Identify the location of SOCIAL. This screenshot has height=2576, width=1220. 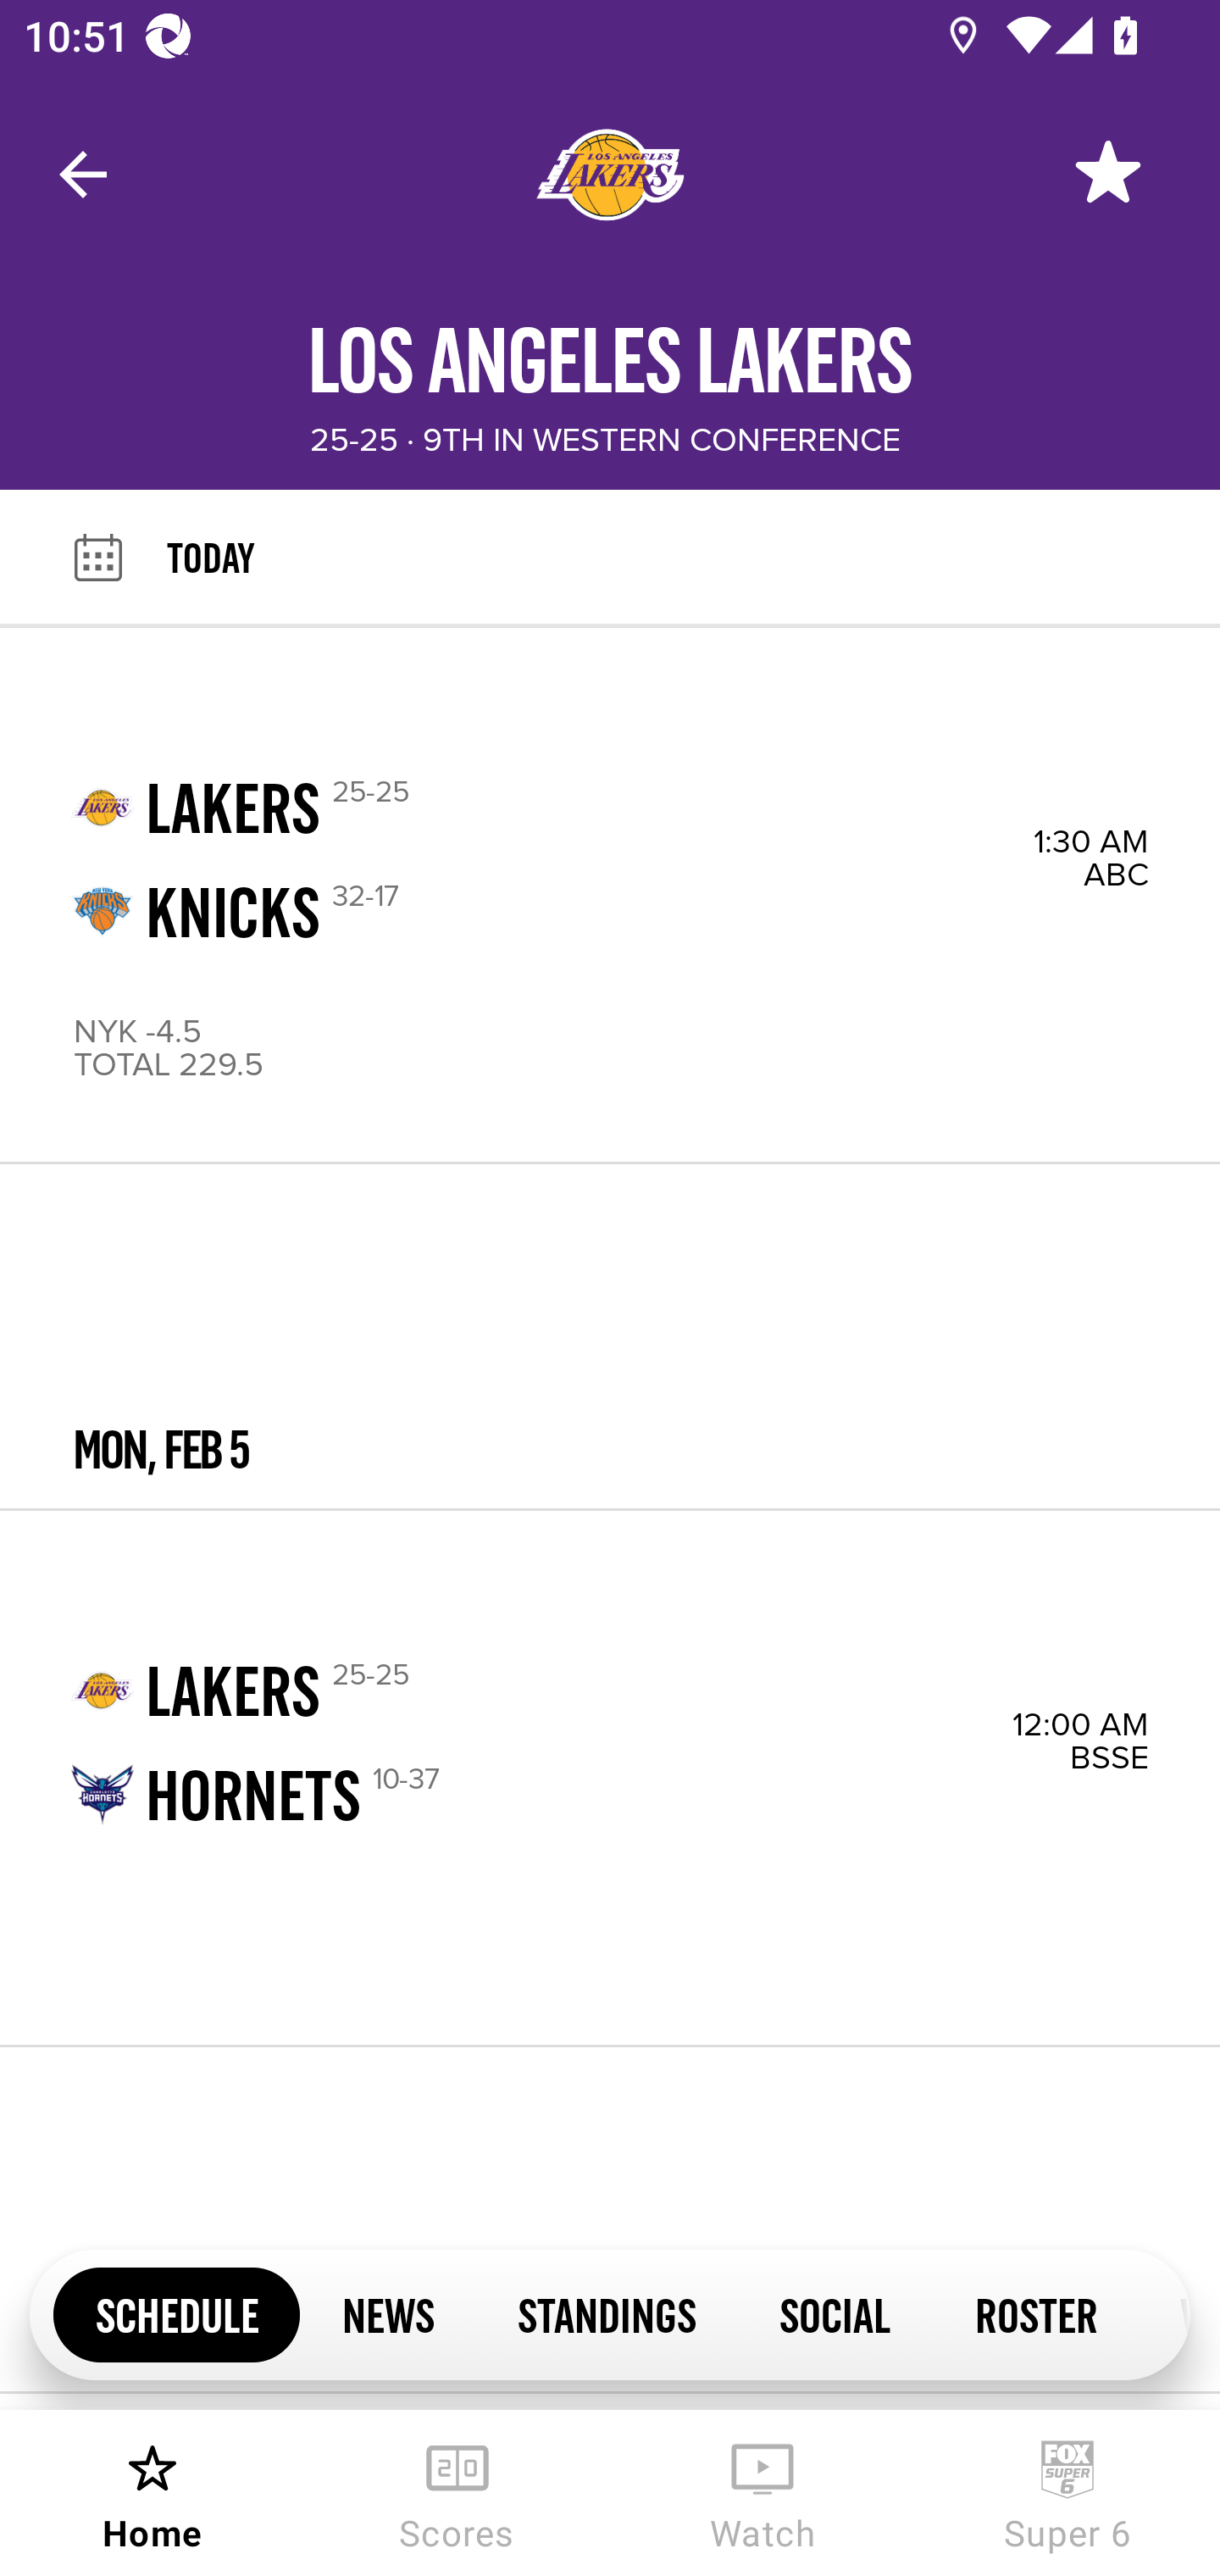
(835, 2313).